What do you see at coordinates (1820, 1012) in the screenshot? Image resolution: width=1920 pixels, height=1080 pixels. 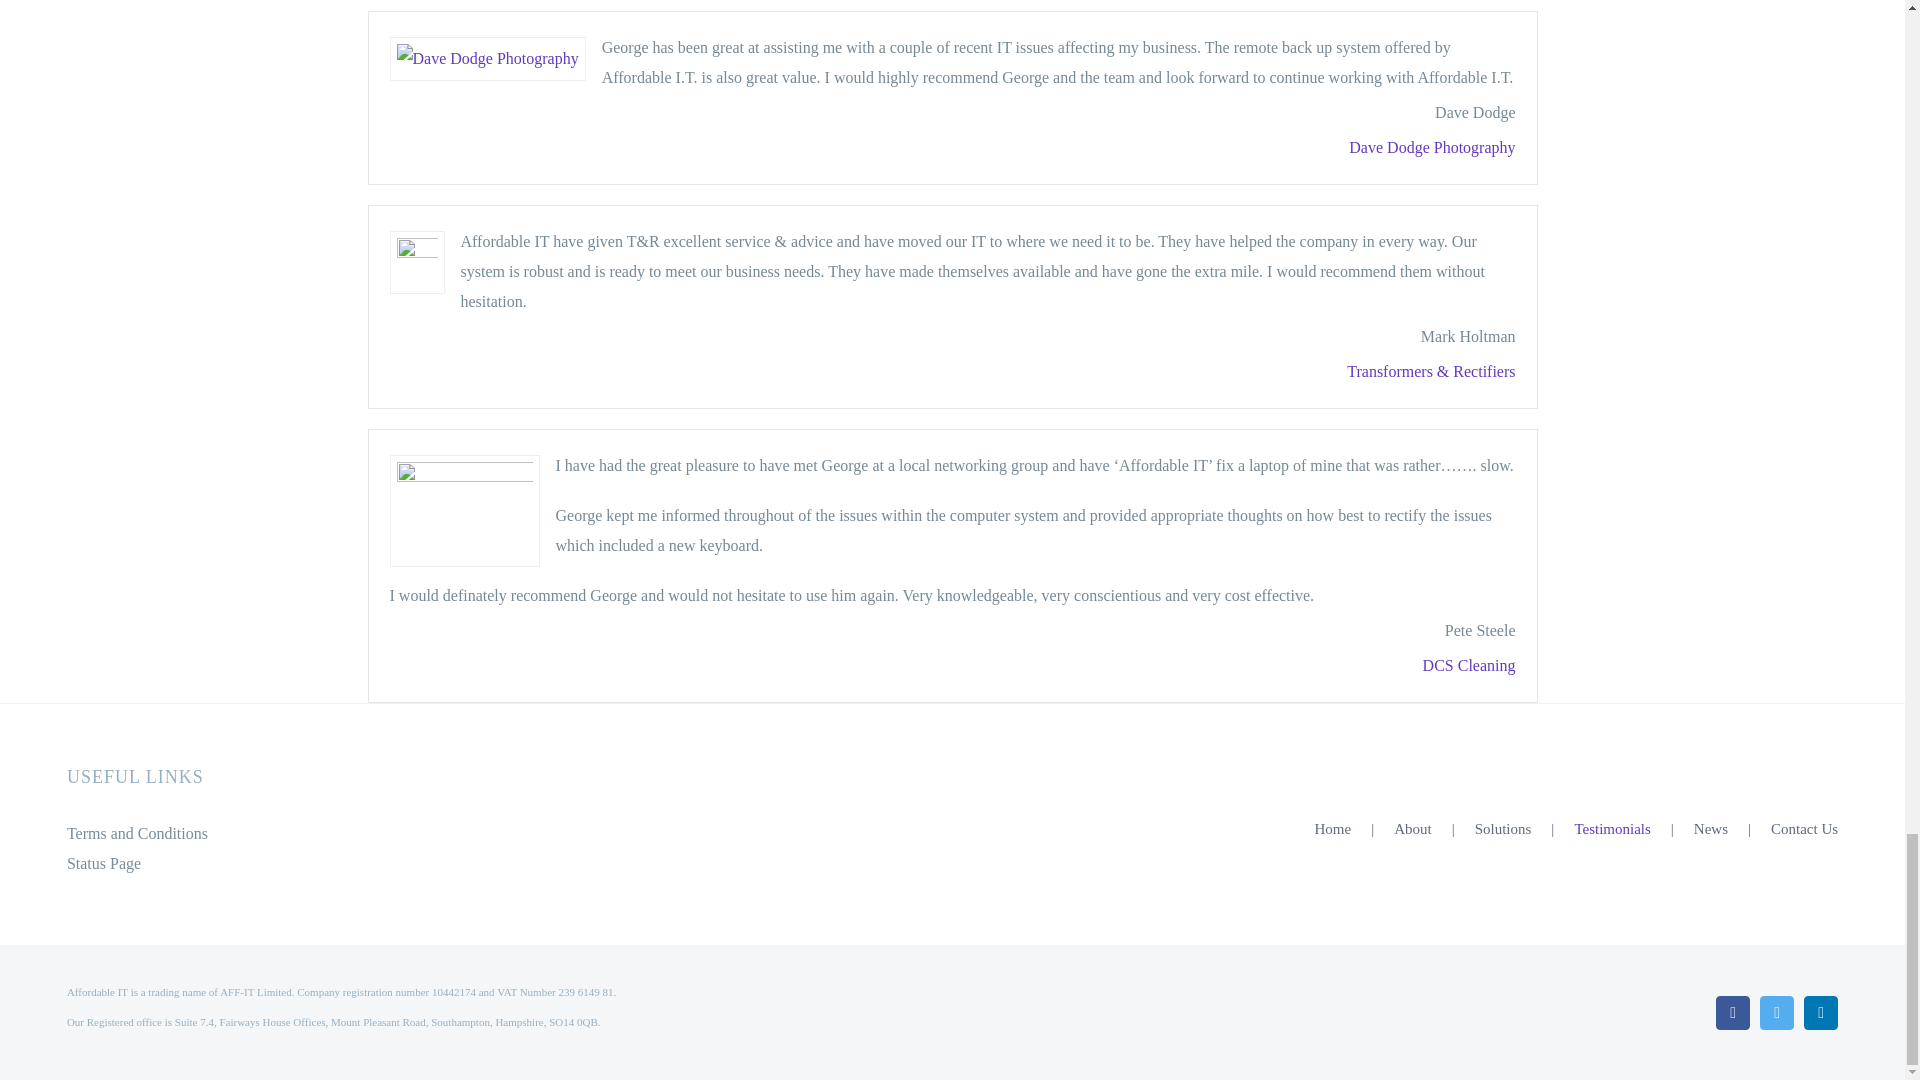 I see `LinkedIn` at bounding box center [1820, 1012].